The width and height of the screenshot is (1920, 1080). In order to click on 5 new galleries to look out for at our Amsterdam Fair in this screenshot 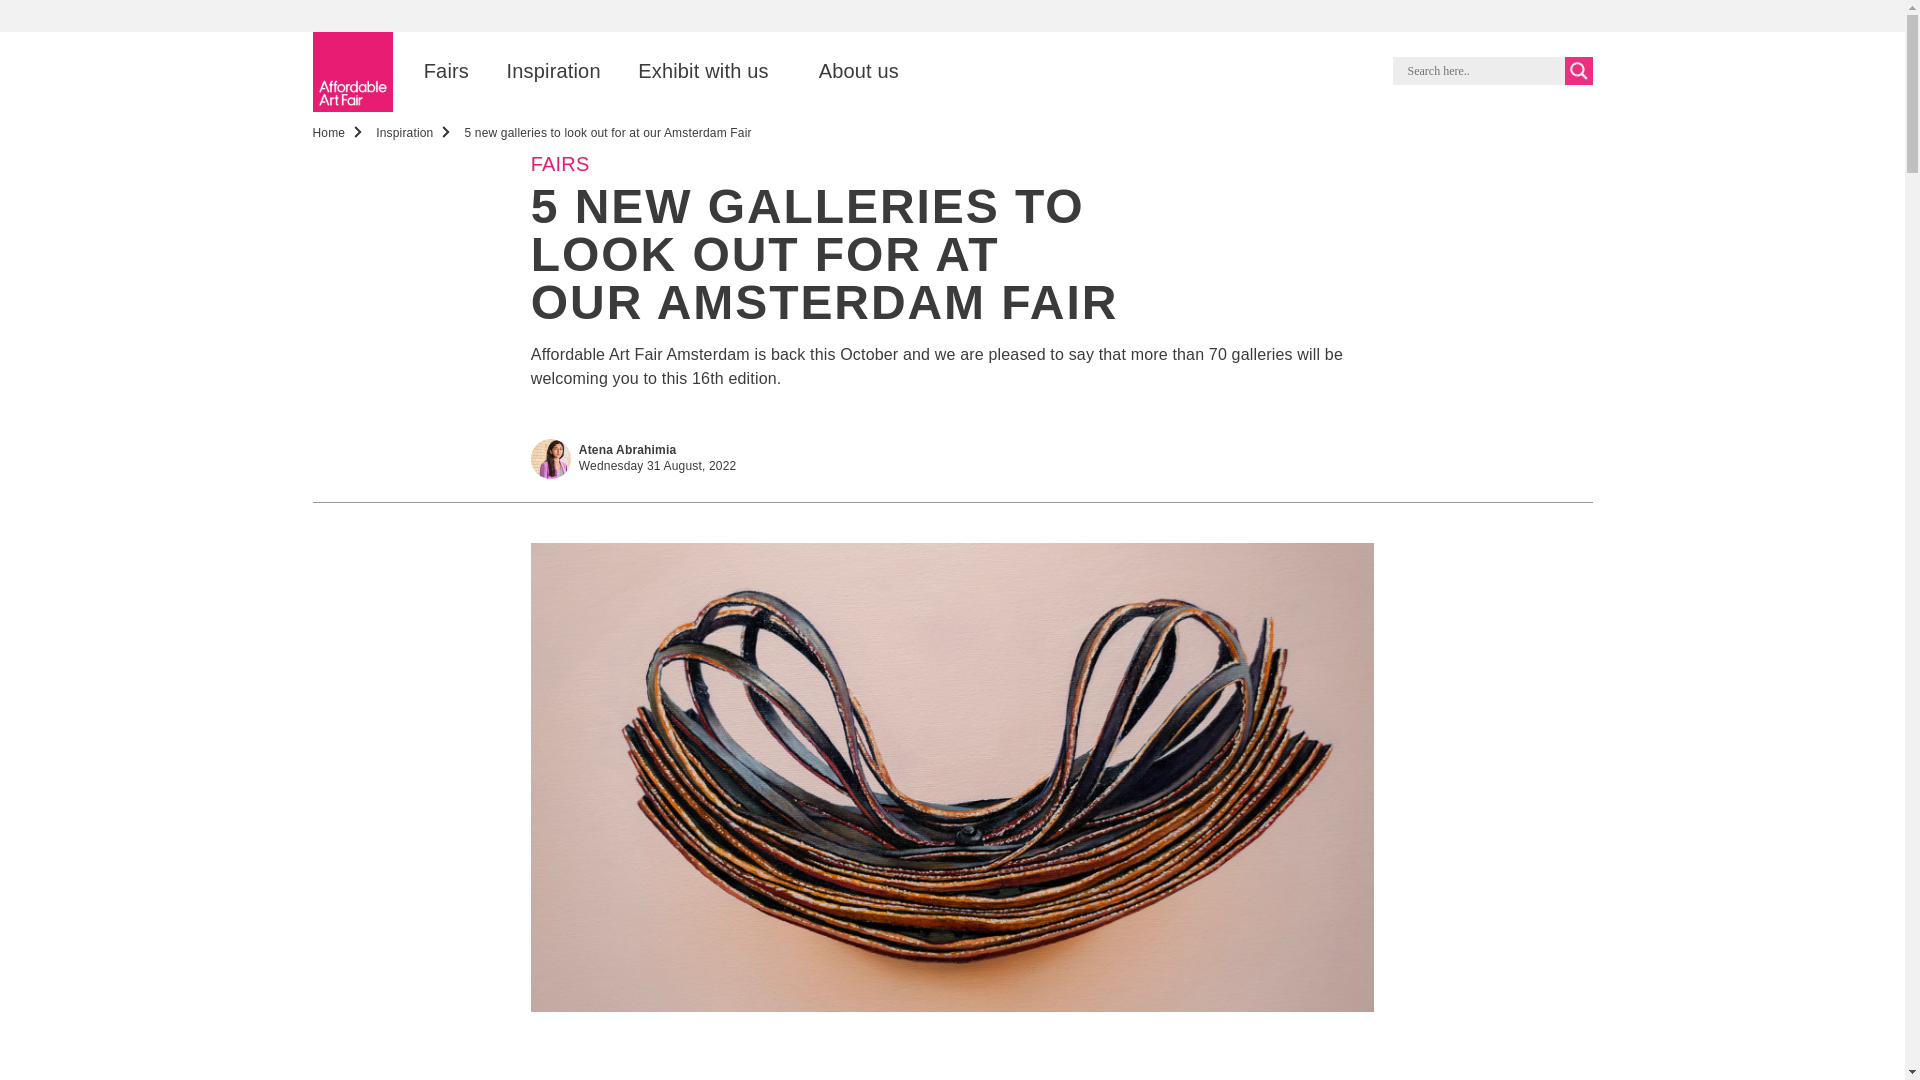, I will do `click(607, 132)`.